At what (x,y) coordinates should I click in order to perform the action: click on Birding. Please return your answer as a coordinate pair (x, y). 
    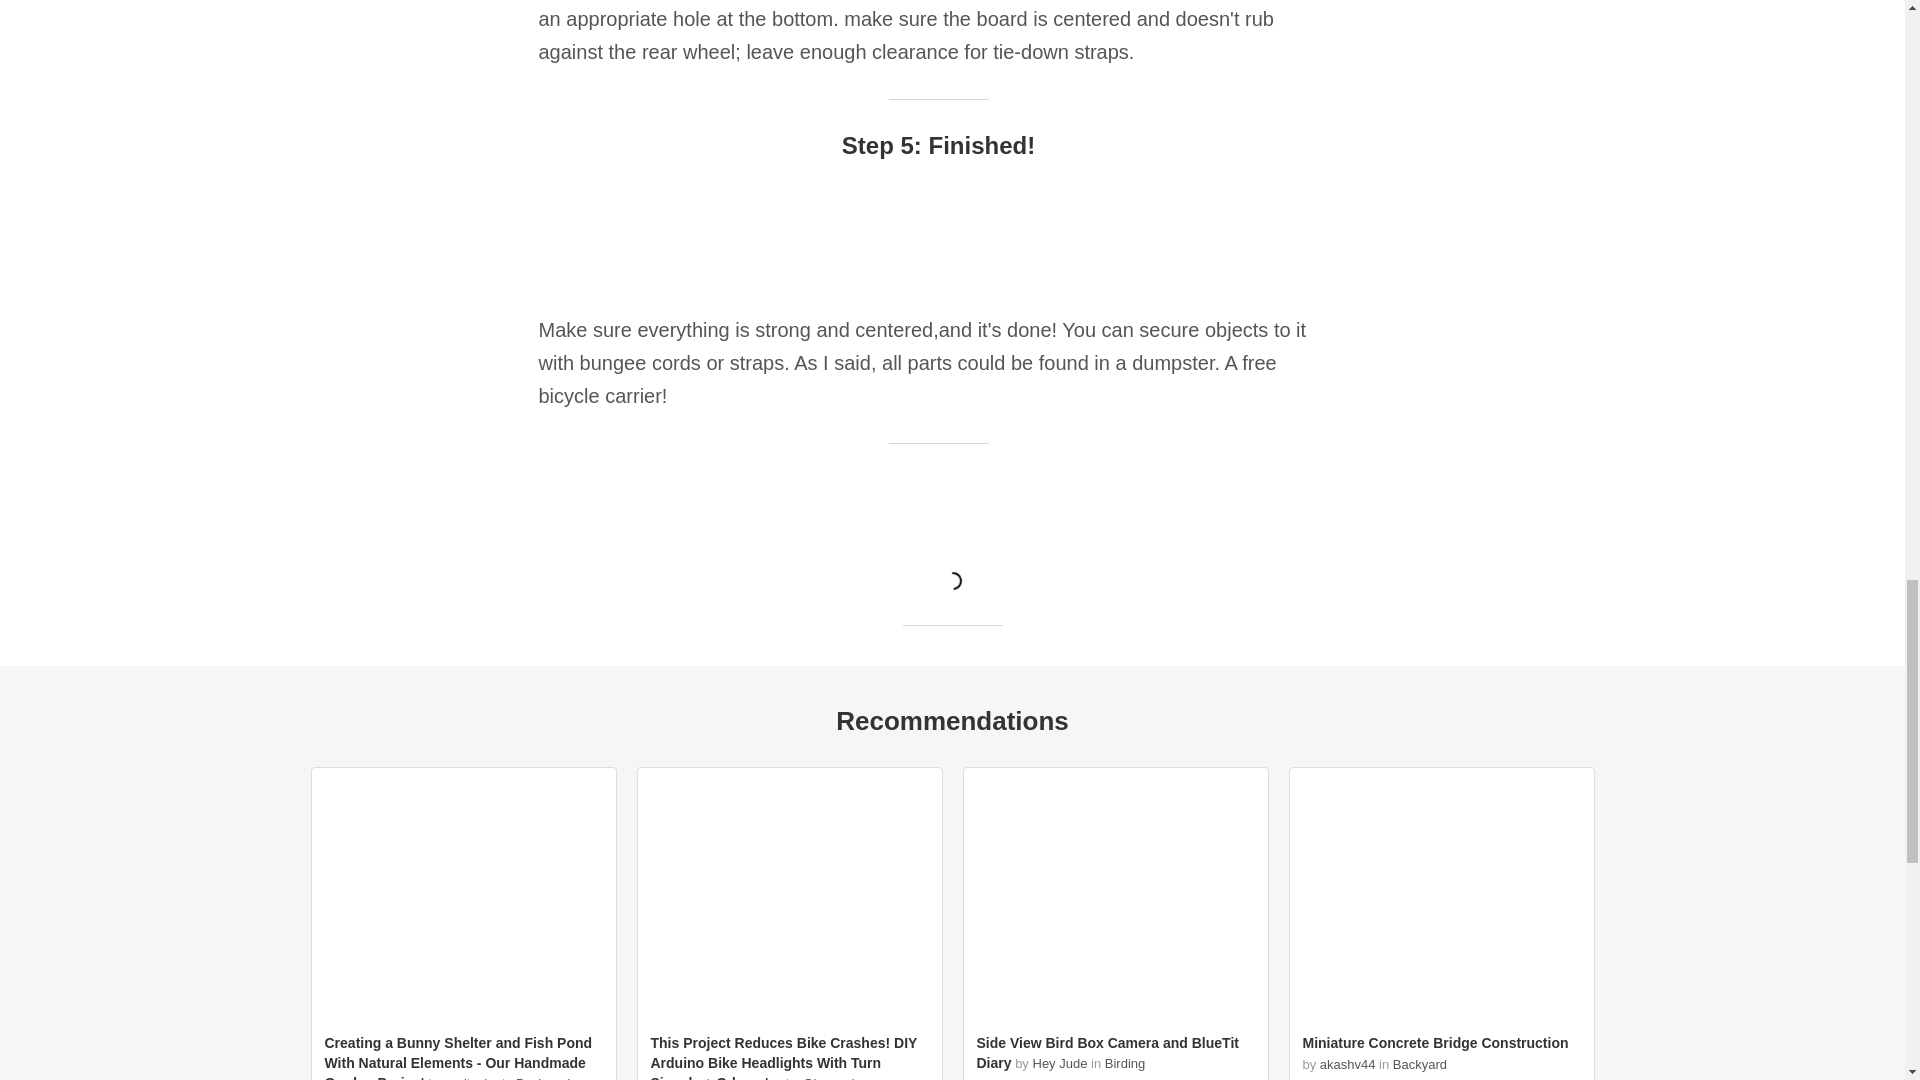
    Looking at the image, I should click on (1124, 1064).